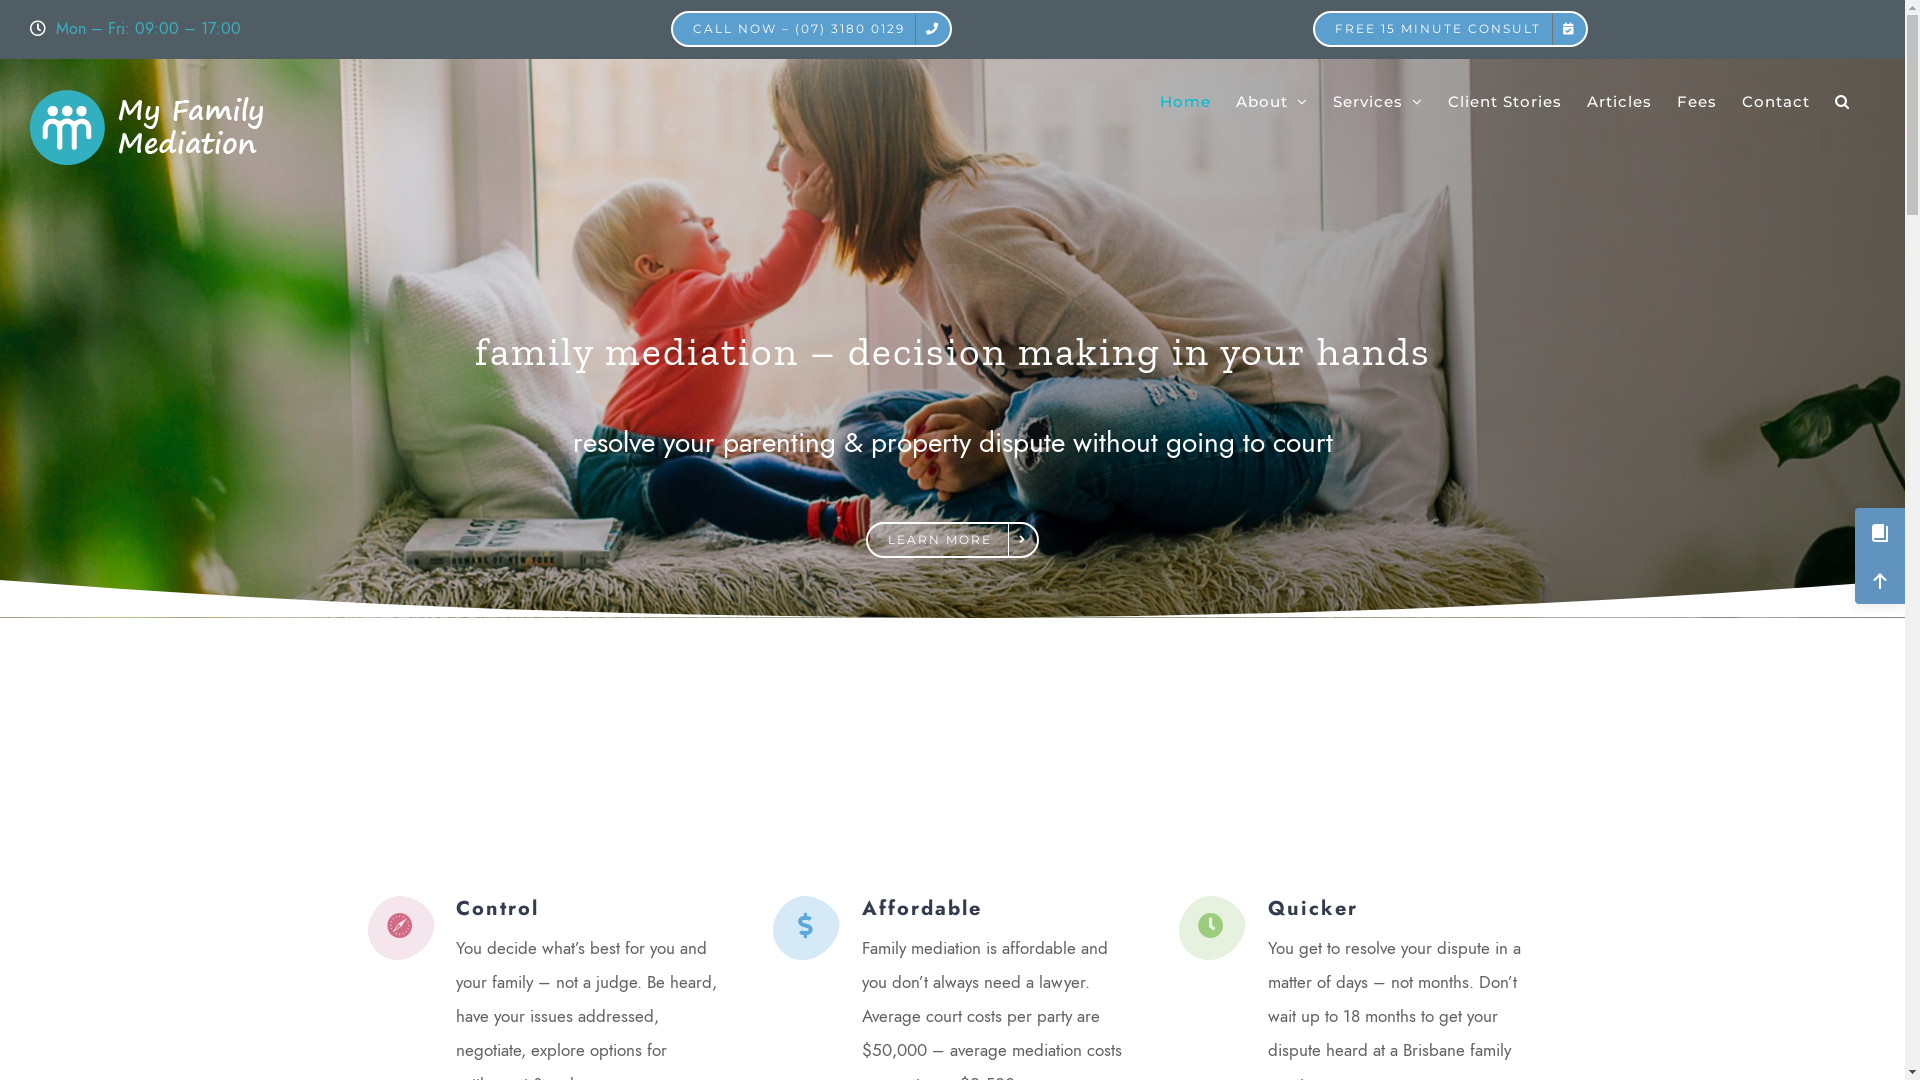 Image resolution: width=1920 pixels, height=1080 pixels. Describe the element at coordinates (1620, 101) in the screenshot. I see `Articles` at that location.